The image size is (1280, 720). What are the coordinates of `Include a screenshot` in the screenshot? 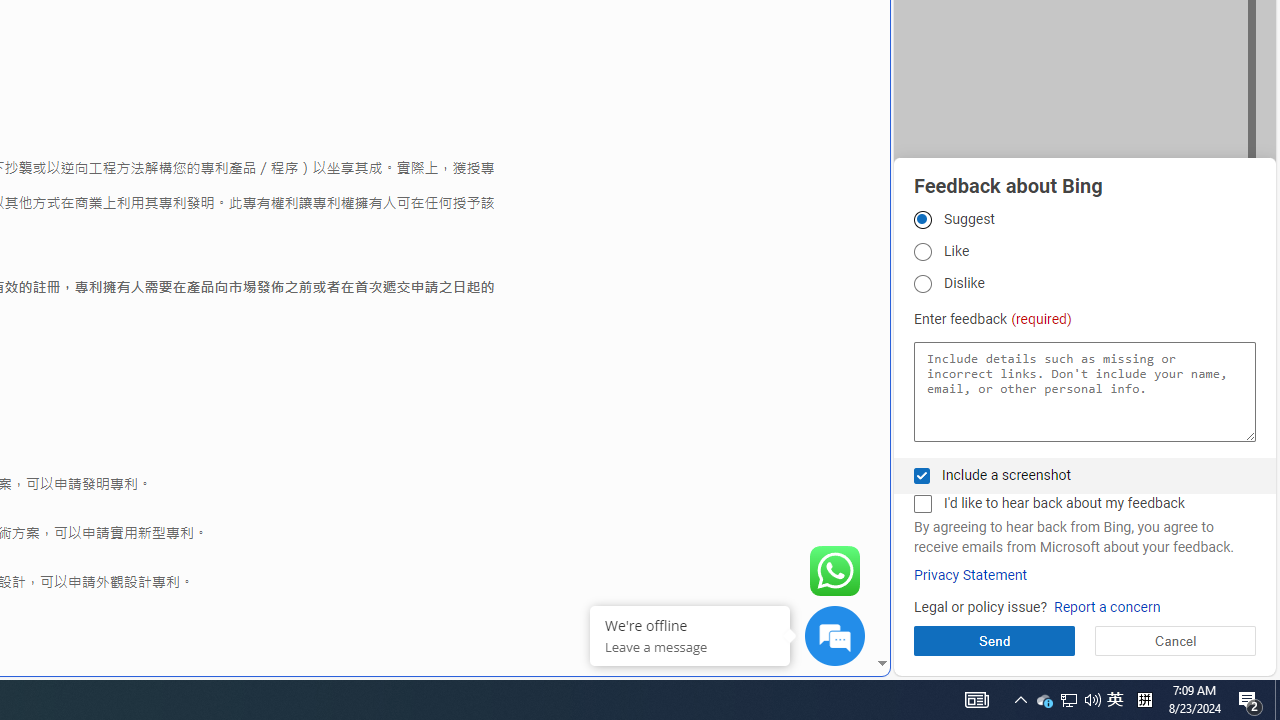 It's located at (922, 476).